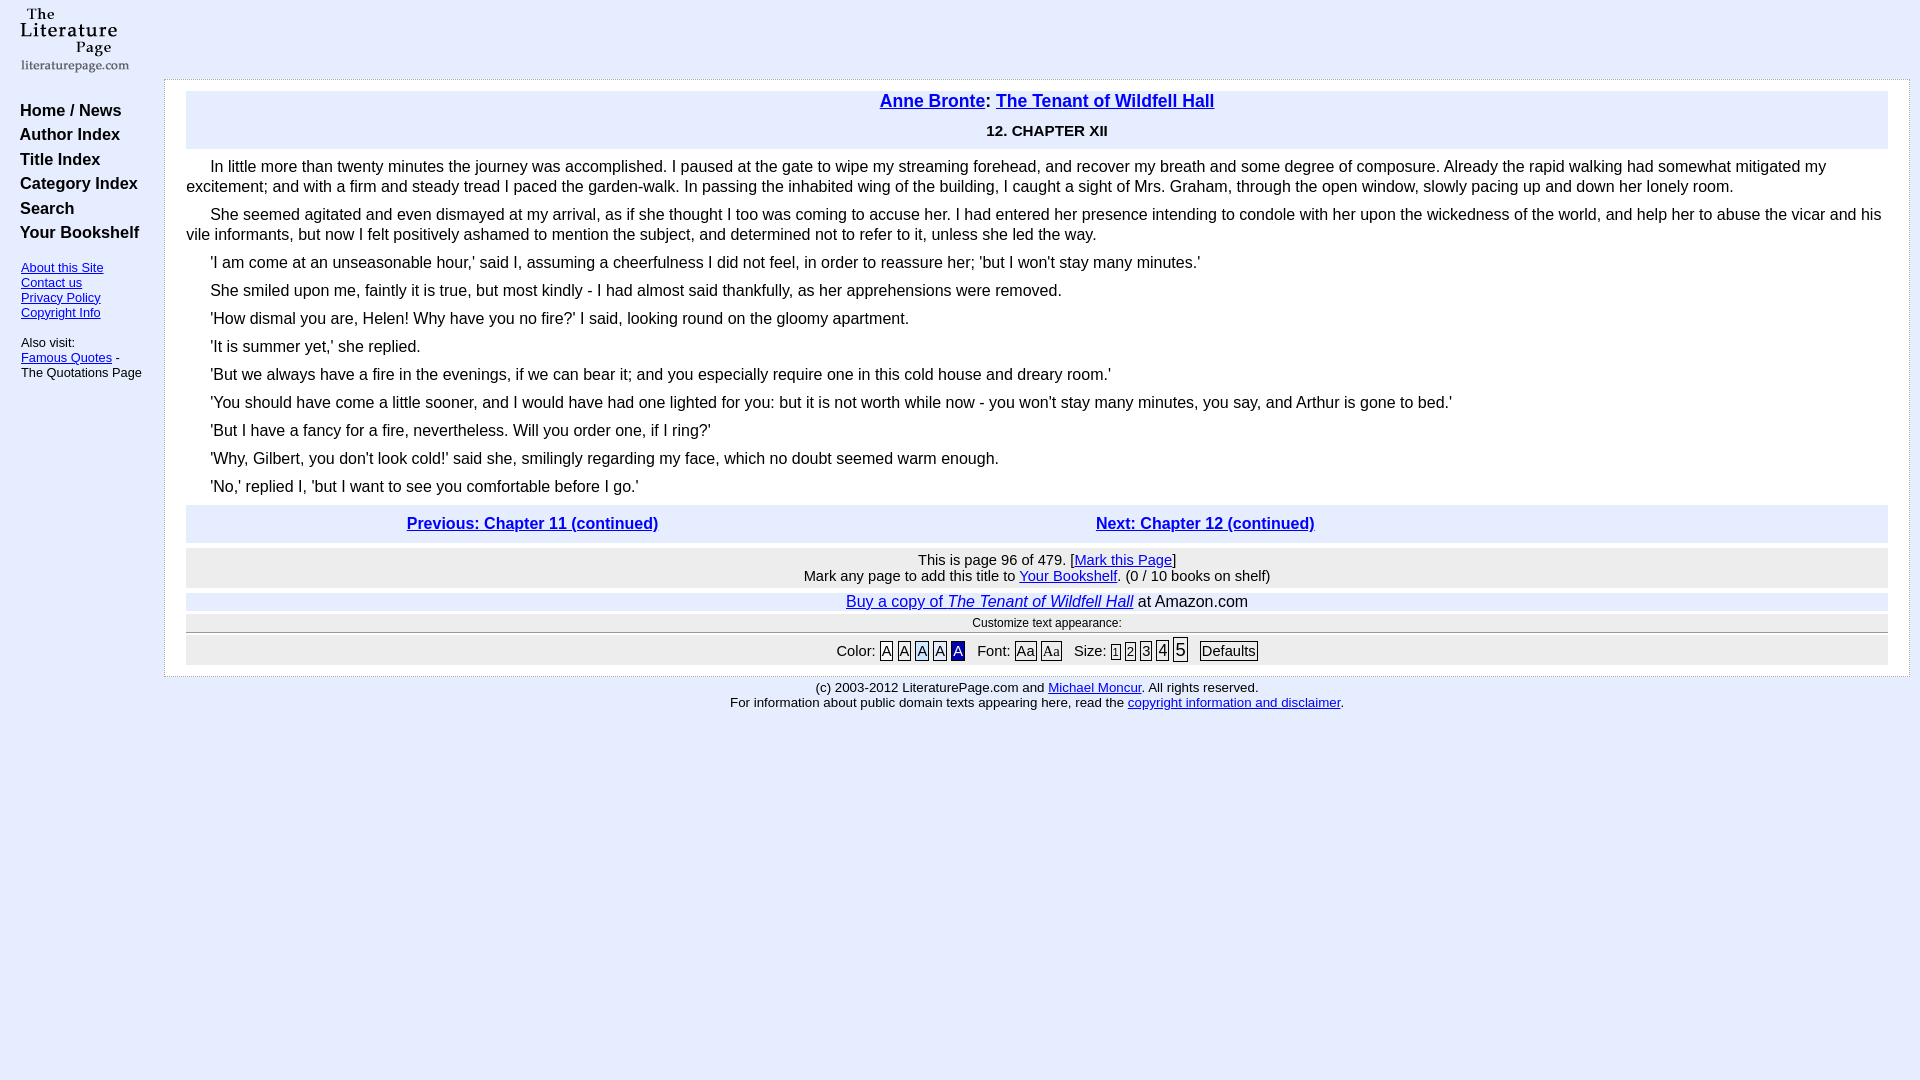  I want to click on Michael Moncur, so click(1094, 688).